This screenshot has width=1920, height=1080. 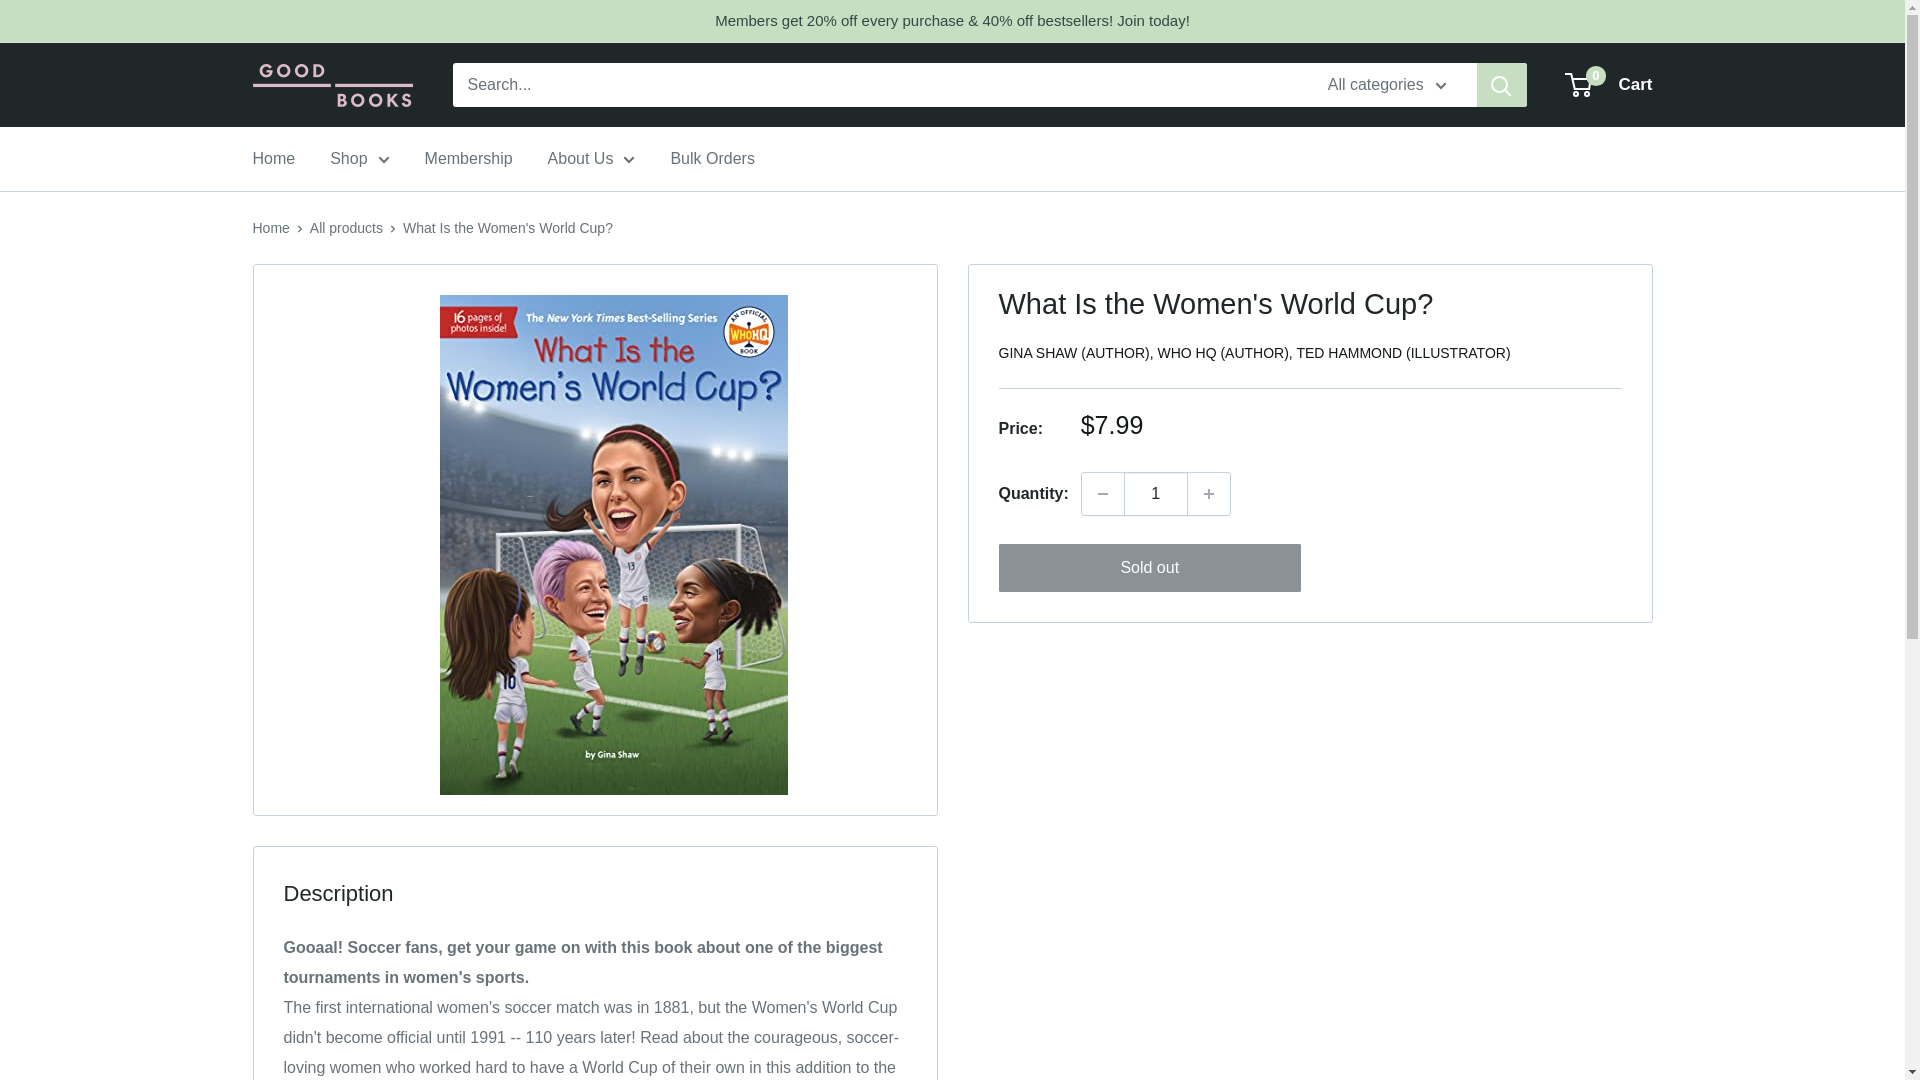 I want to click on About Us, so click(x=1610, y=85).